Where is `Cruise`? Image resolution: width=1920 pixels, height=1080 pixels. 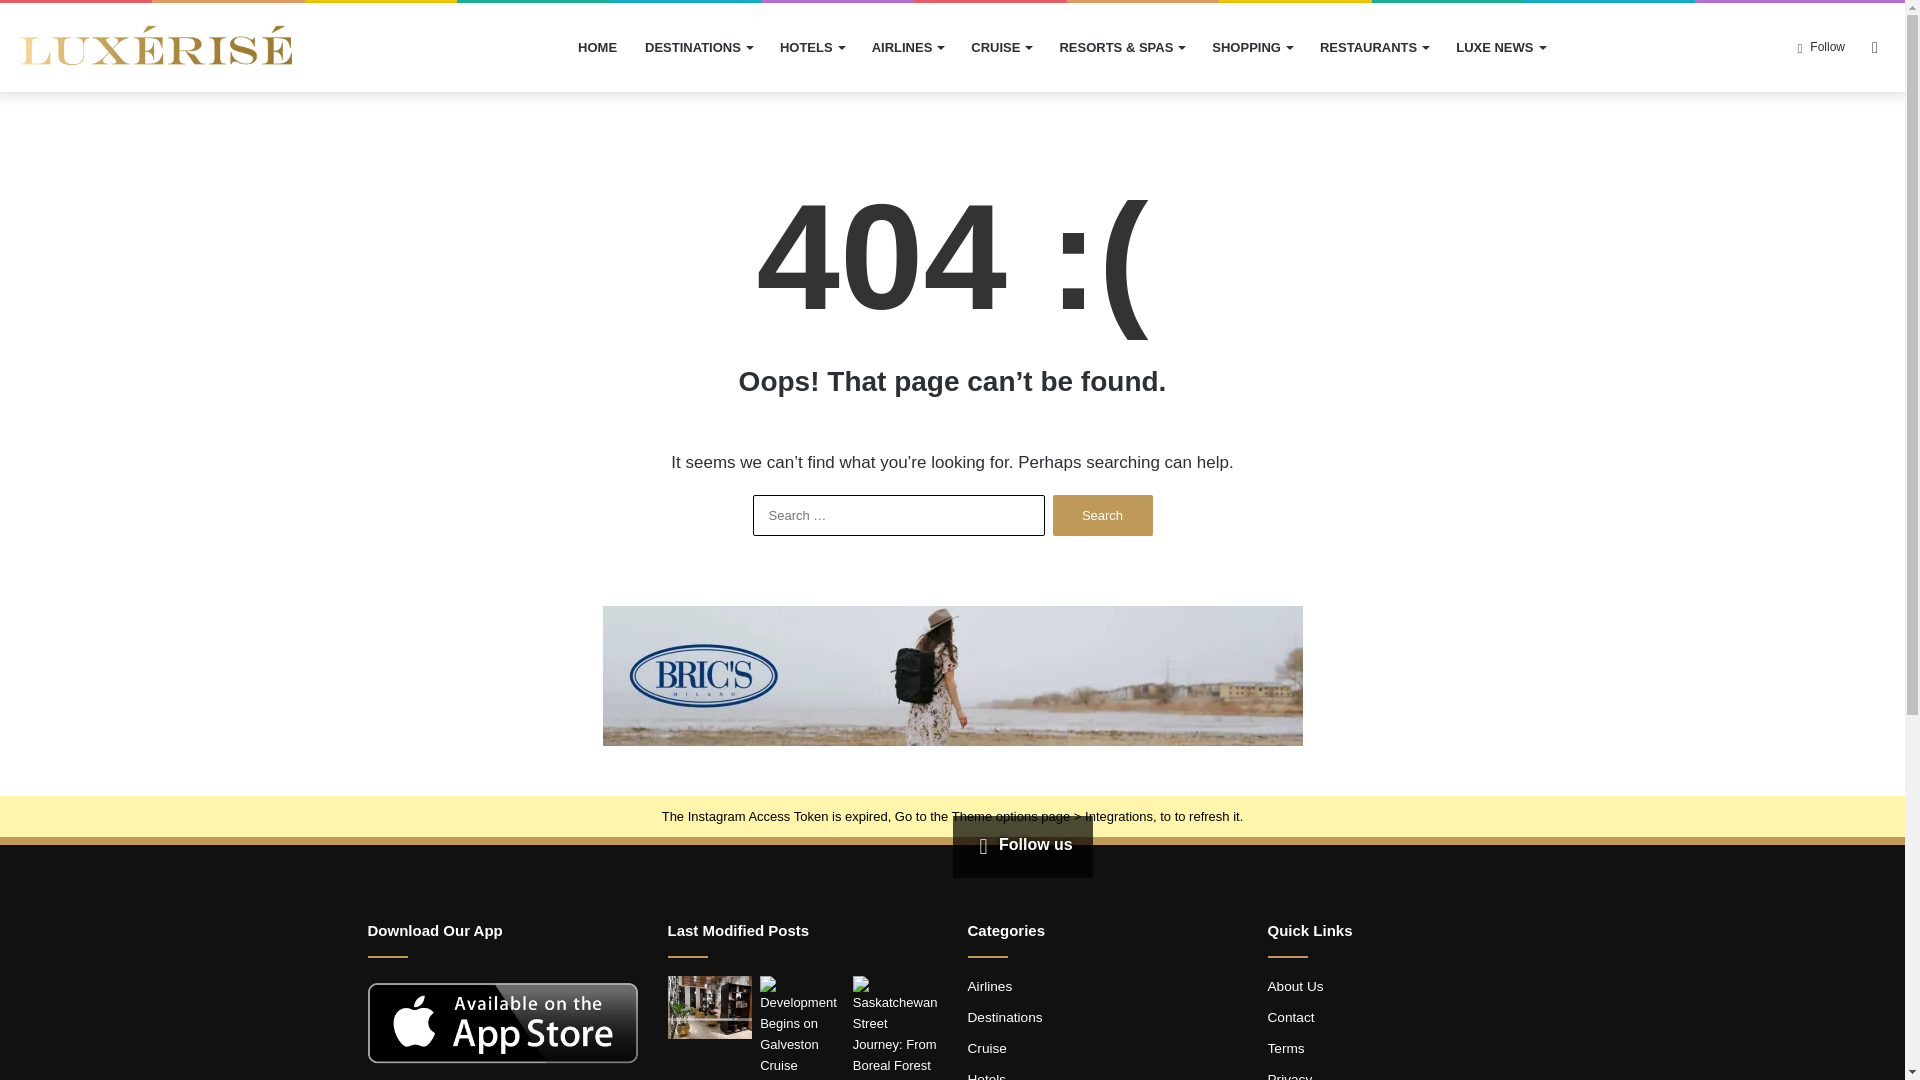
Cruise is located at coordinates (986, 1048).